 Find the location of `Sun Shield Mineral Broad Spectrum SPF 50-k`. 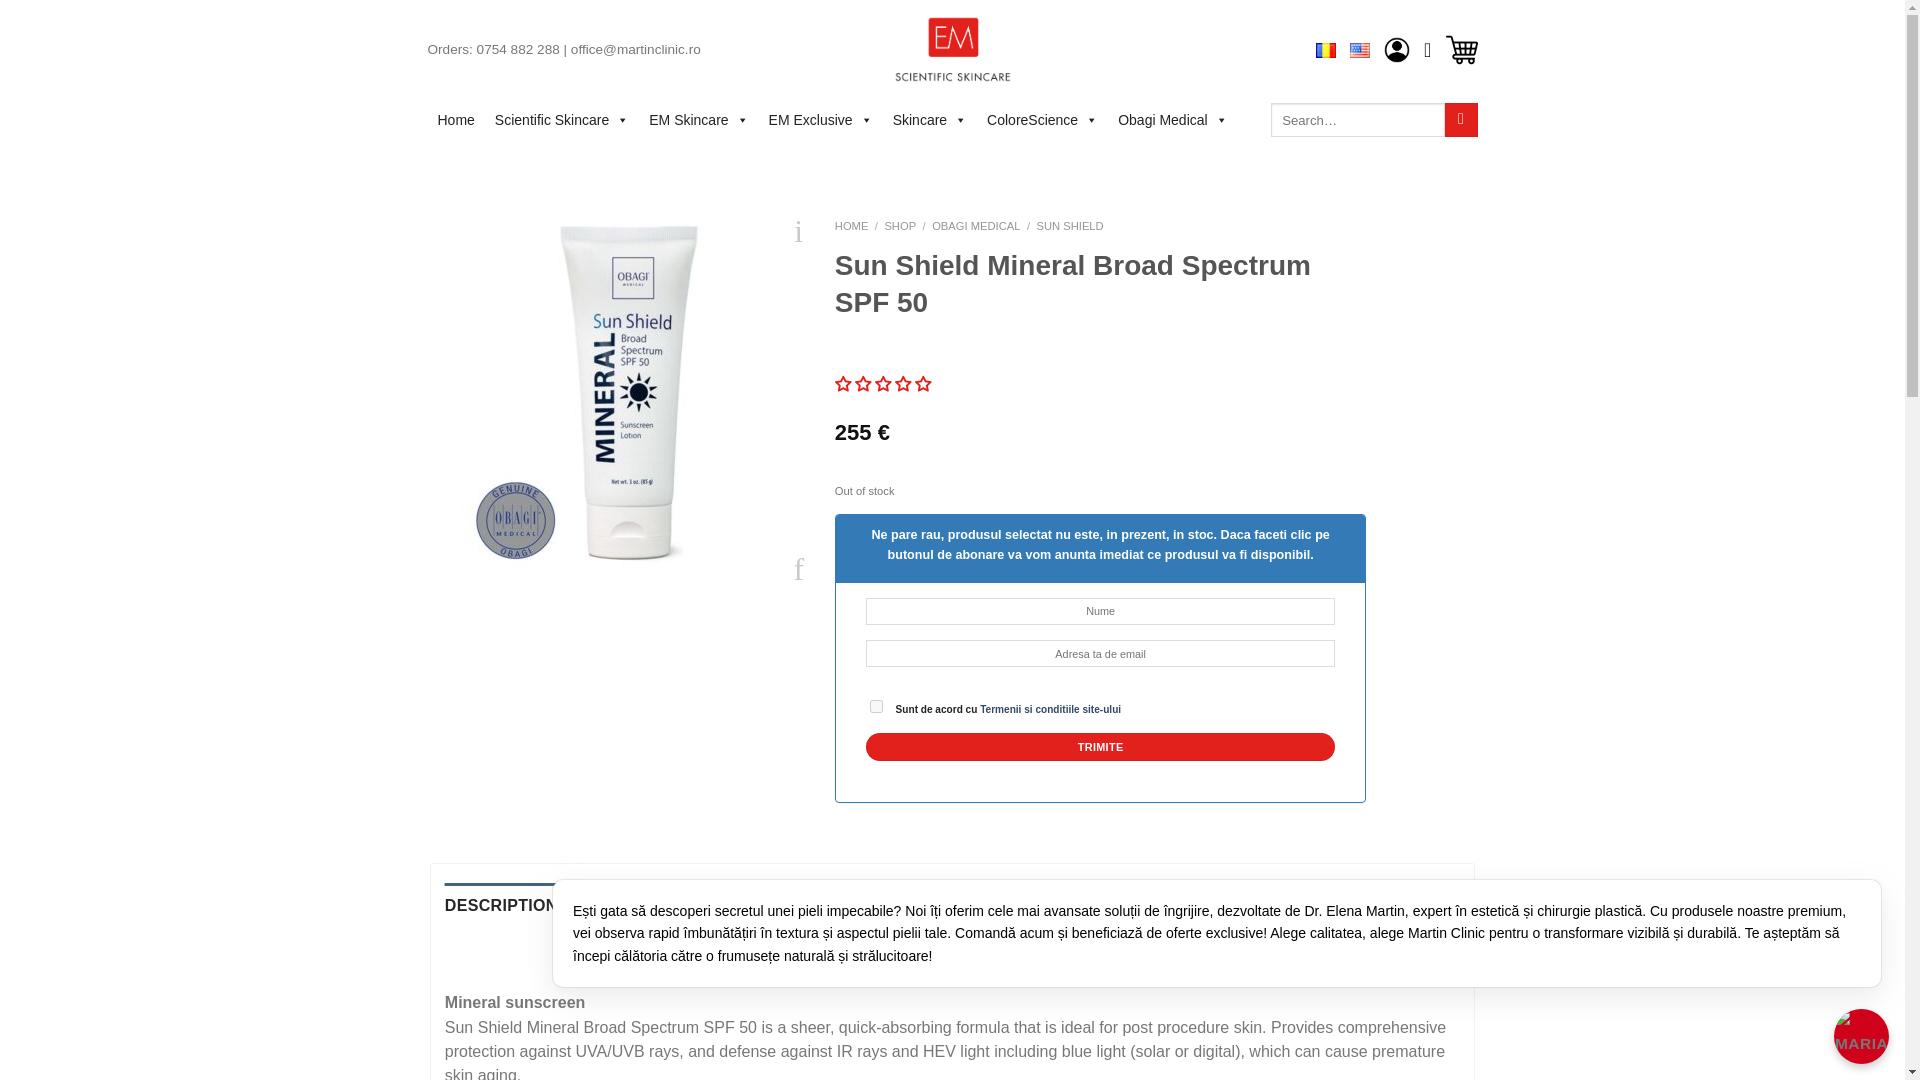

Sun Shield Mineral Broad Spectrum SPF 50-k is located at coordinates (630, 400).